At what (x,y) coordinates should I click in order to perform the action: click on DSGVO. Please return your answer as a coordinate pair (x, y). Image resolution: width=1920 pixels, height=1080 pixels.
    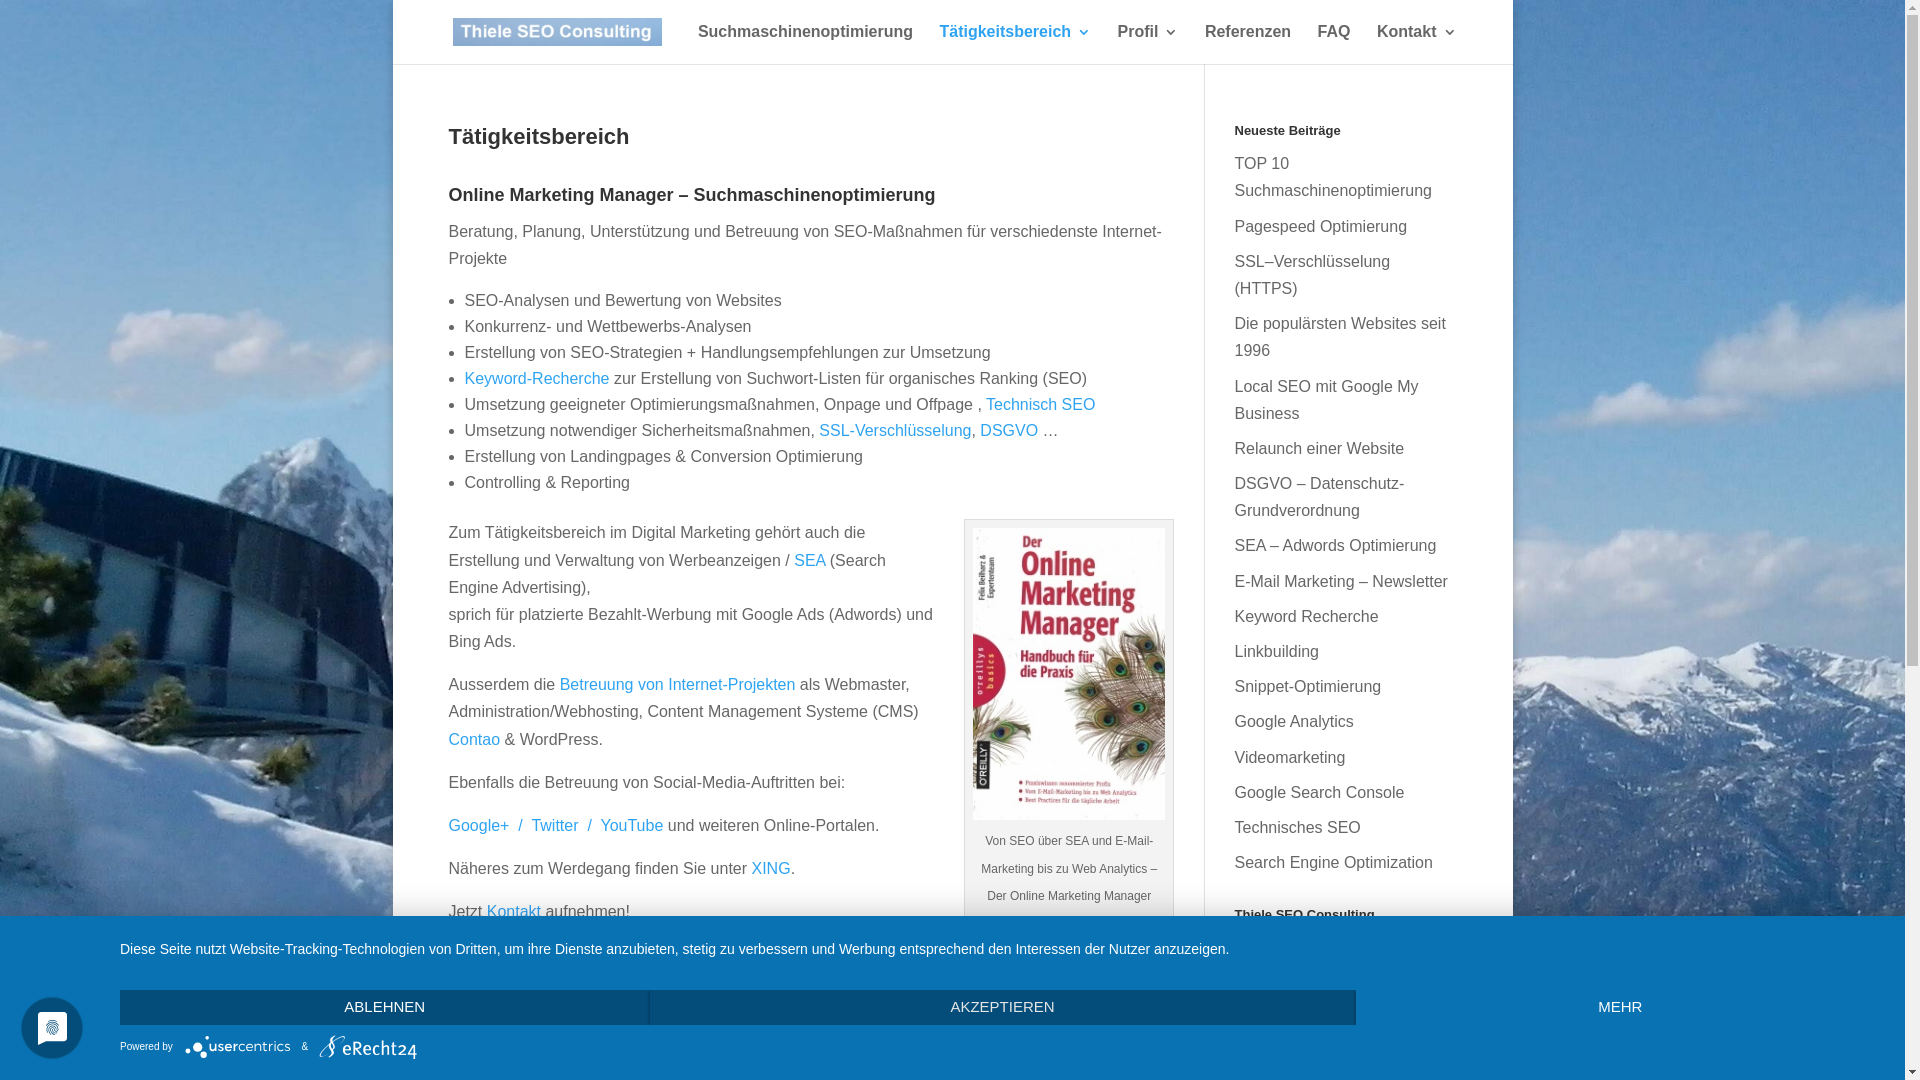
    Looking at the image, I should click on (1008, 430).